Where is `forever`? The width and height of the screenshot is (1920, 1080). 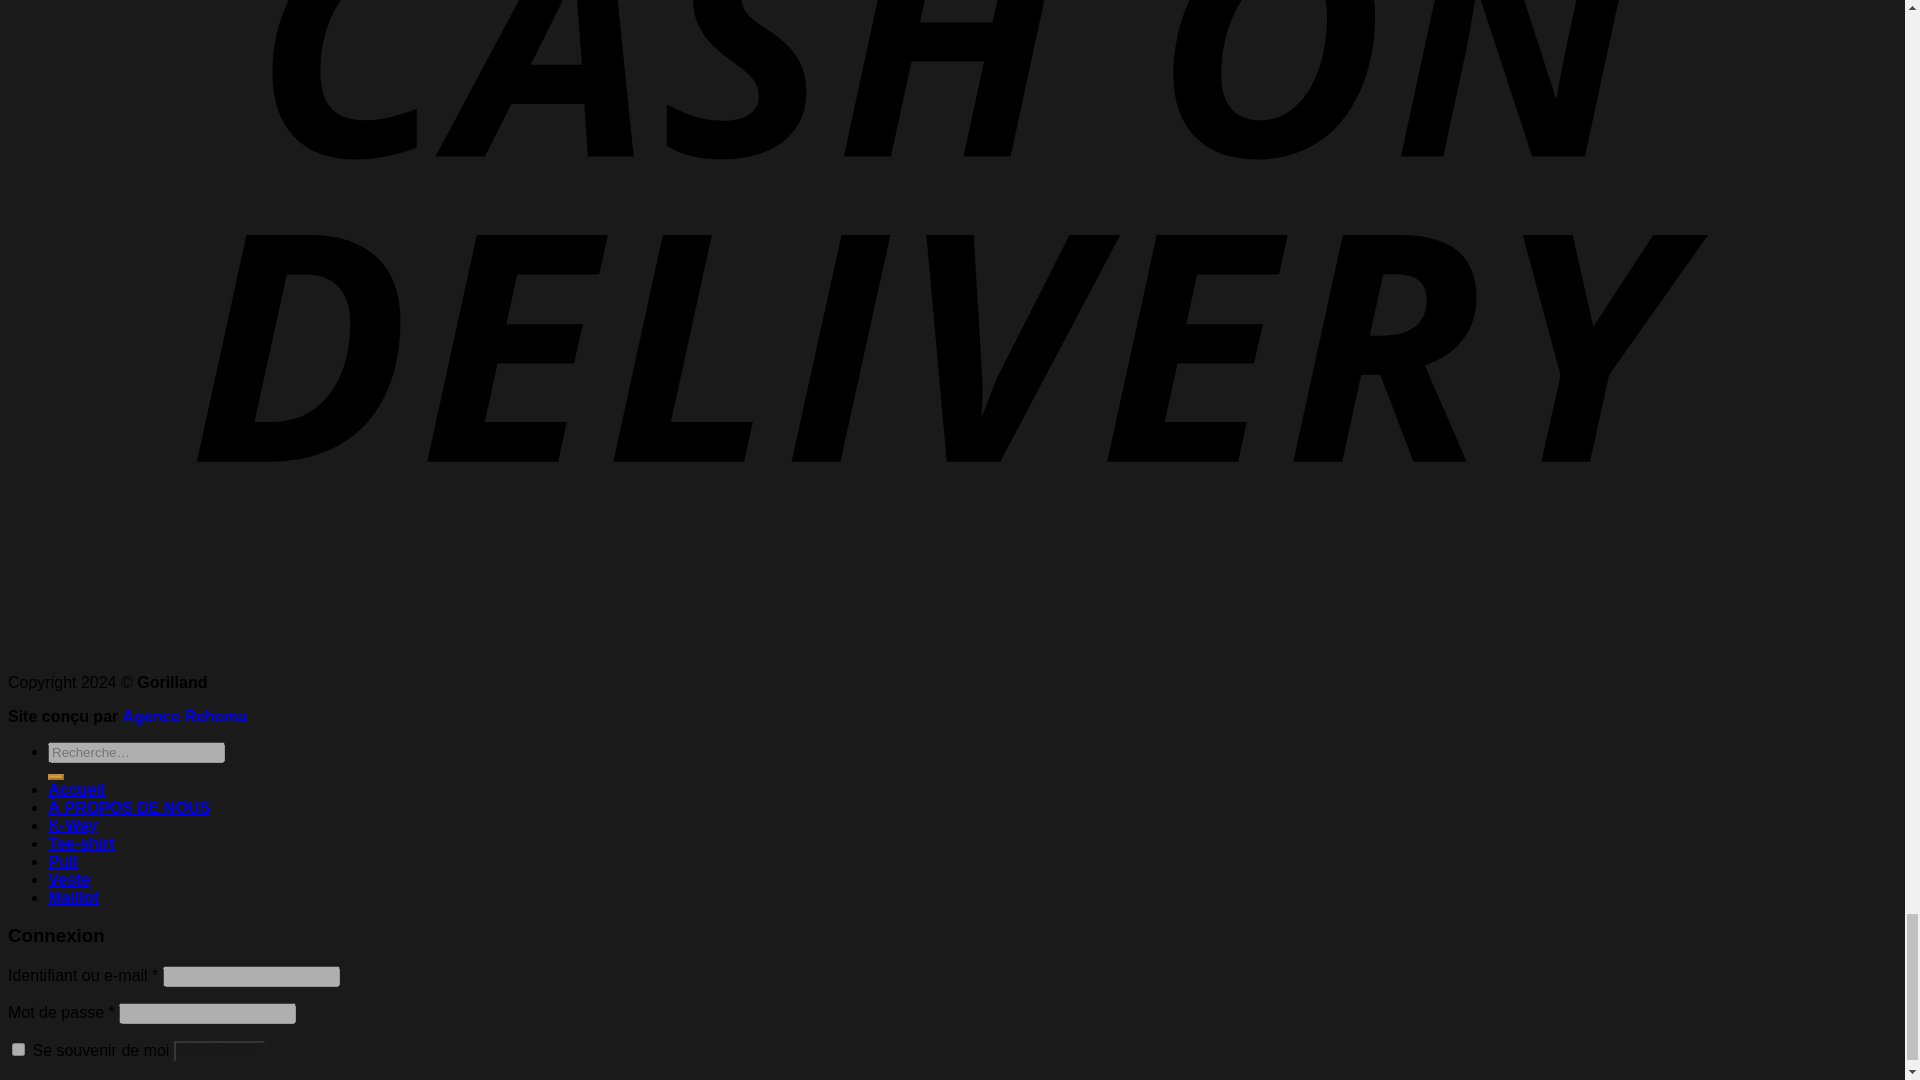
forever is located at coordinates (18, 1050).